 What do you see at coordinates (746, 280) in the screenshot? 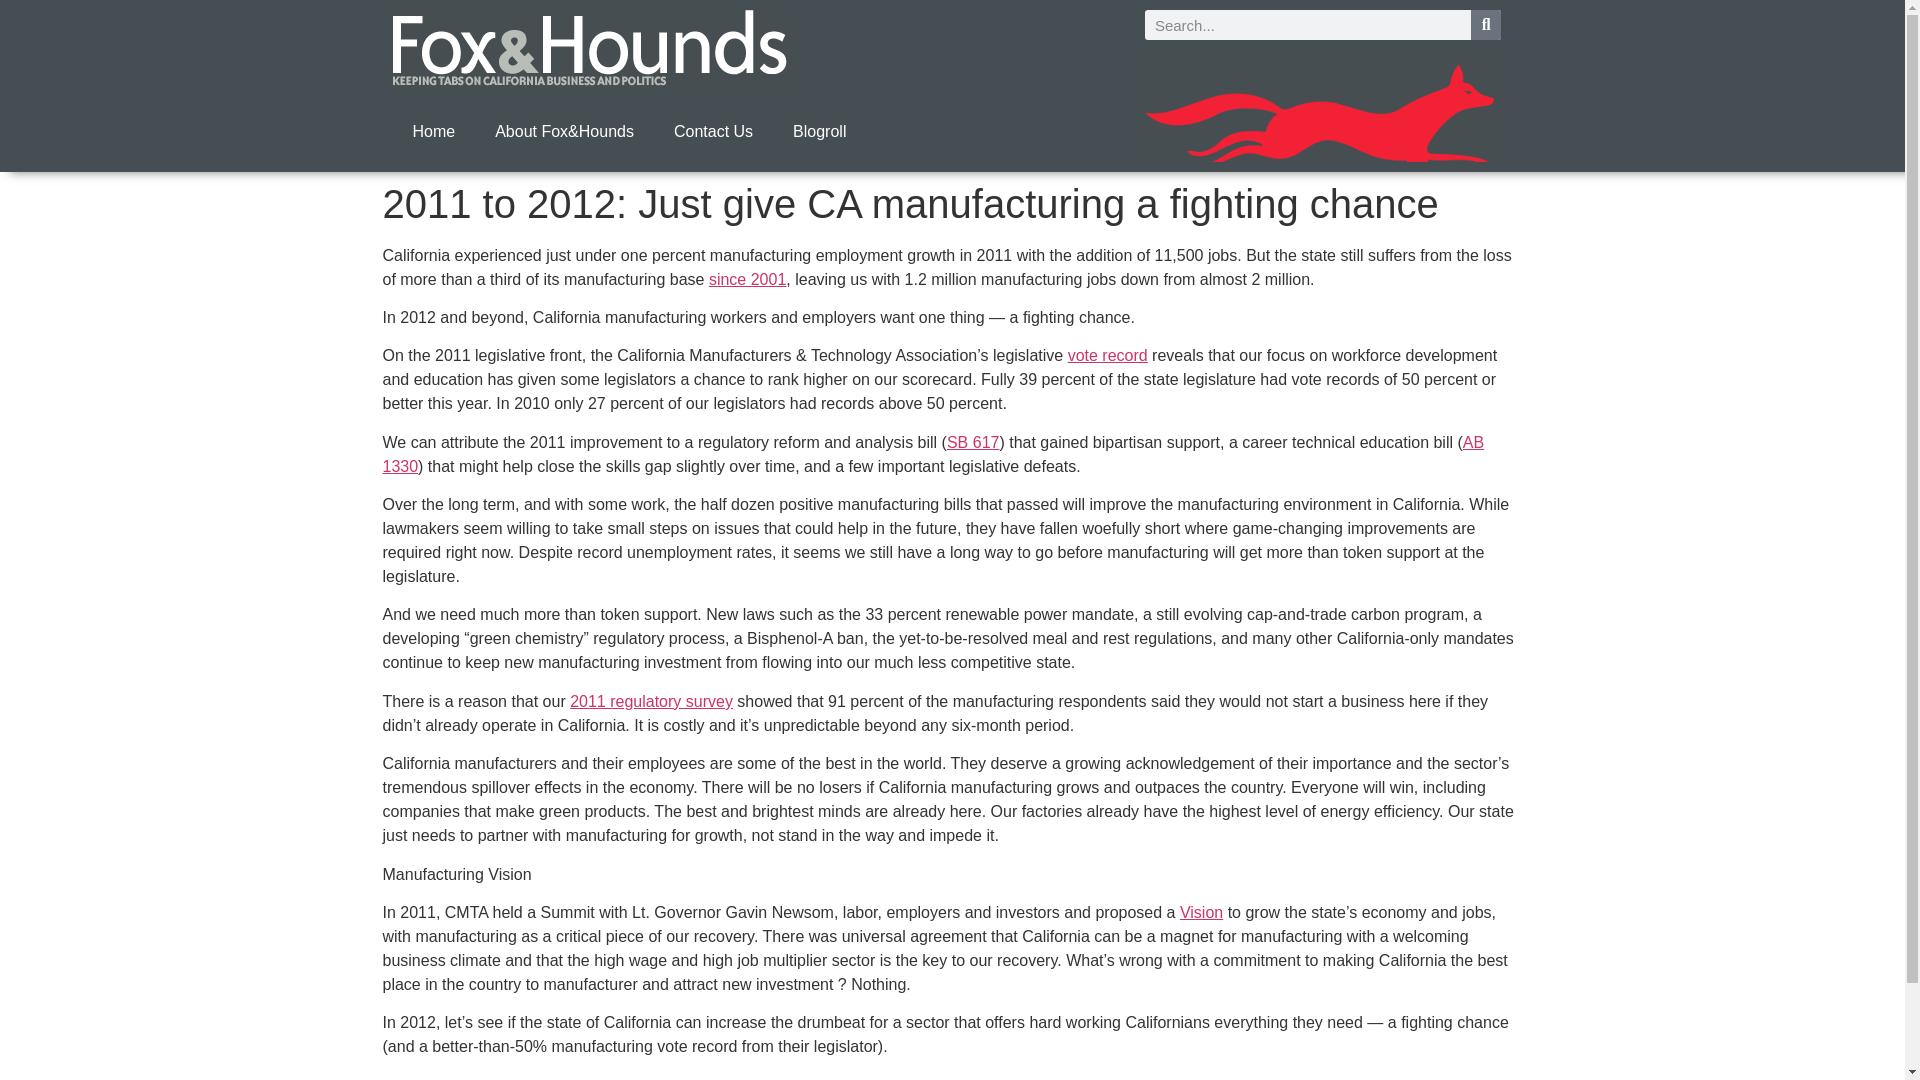
I see `since 2001` at bounding box center [746, 280].